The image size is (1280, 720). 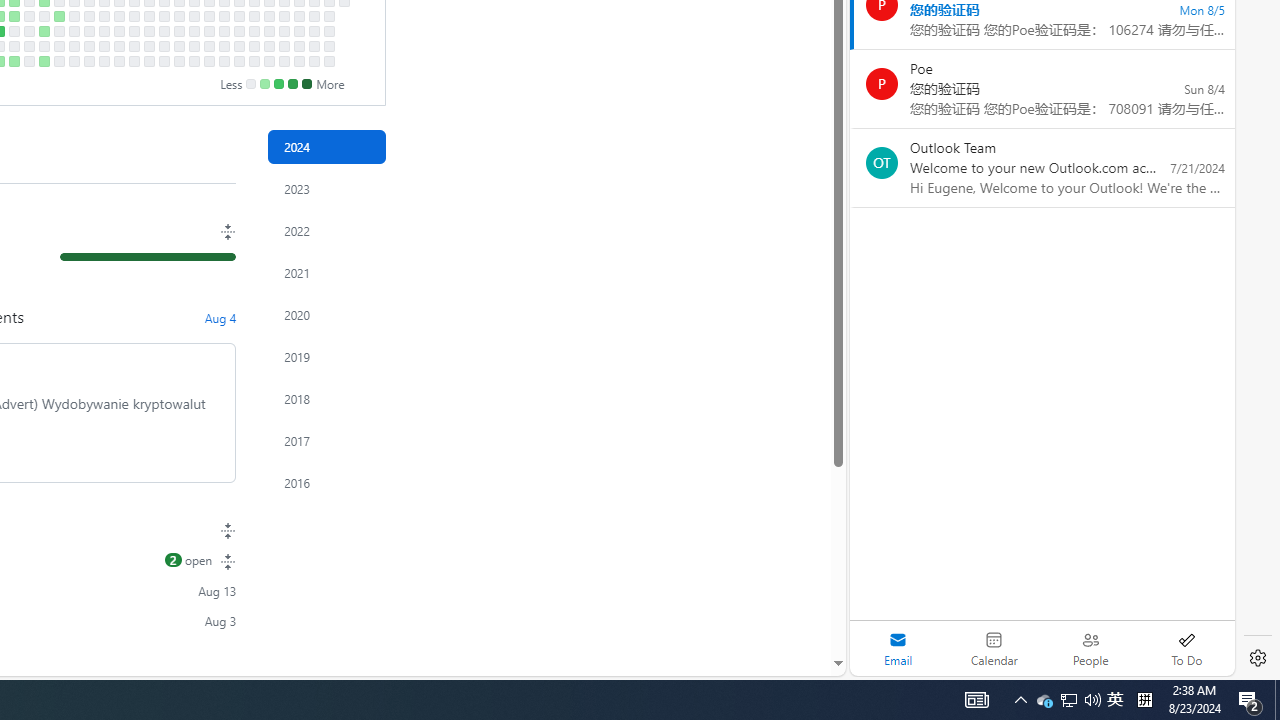 What do you see at coordinates (284, 16) in the screenshot?
I see `No contributions on December 4th.` at bounding box center [284, 16].